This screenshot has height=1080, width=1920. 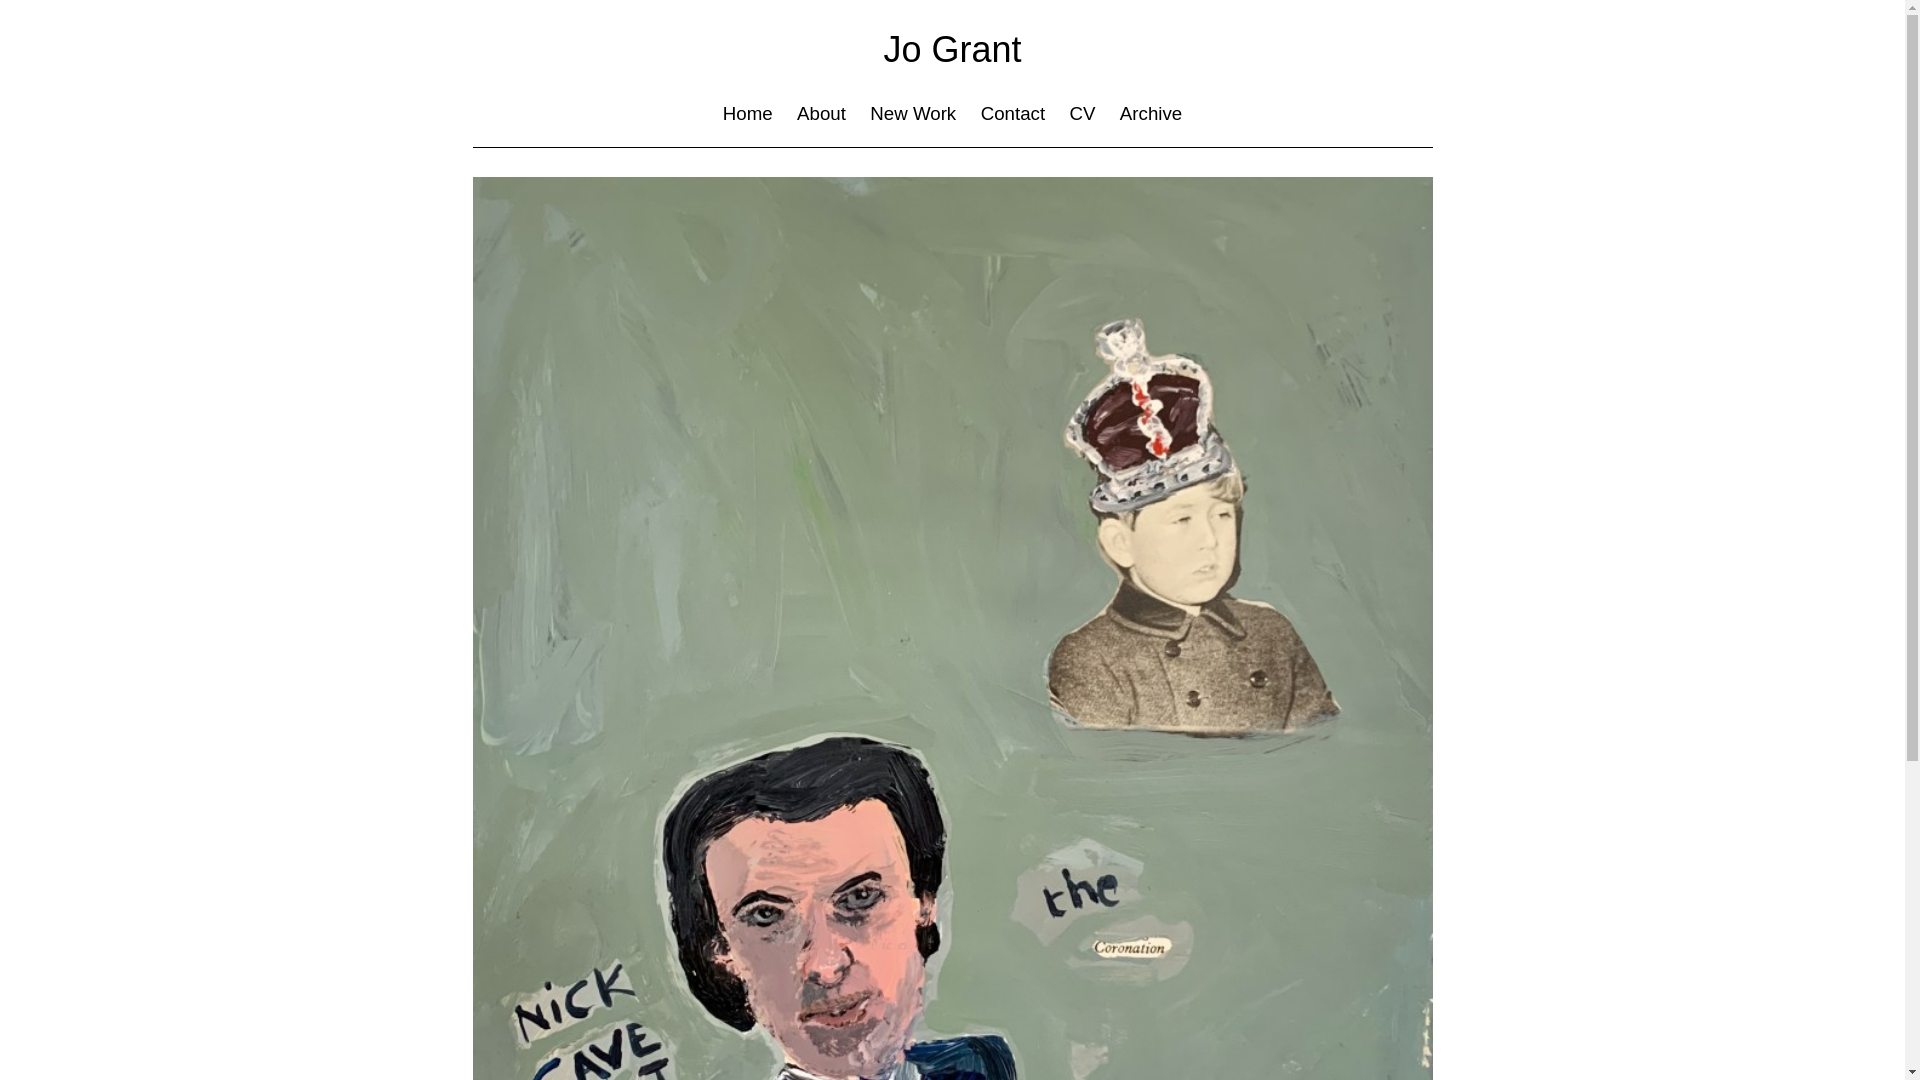 I want to click on Home, so click(x=748, y=114).